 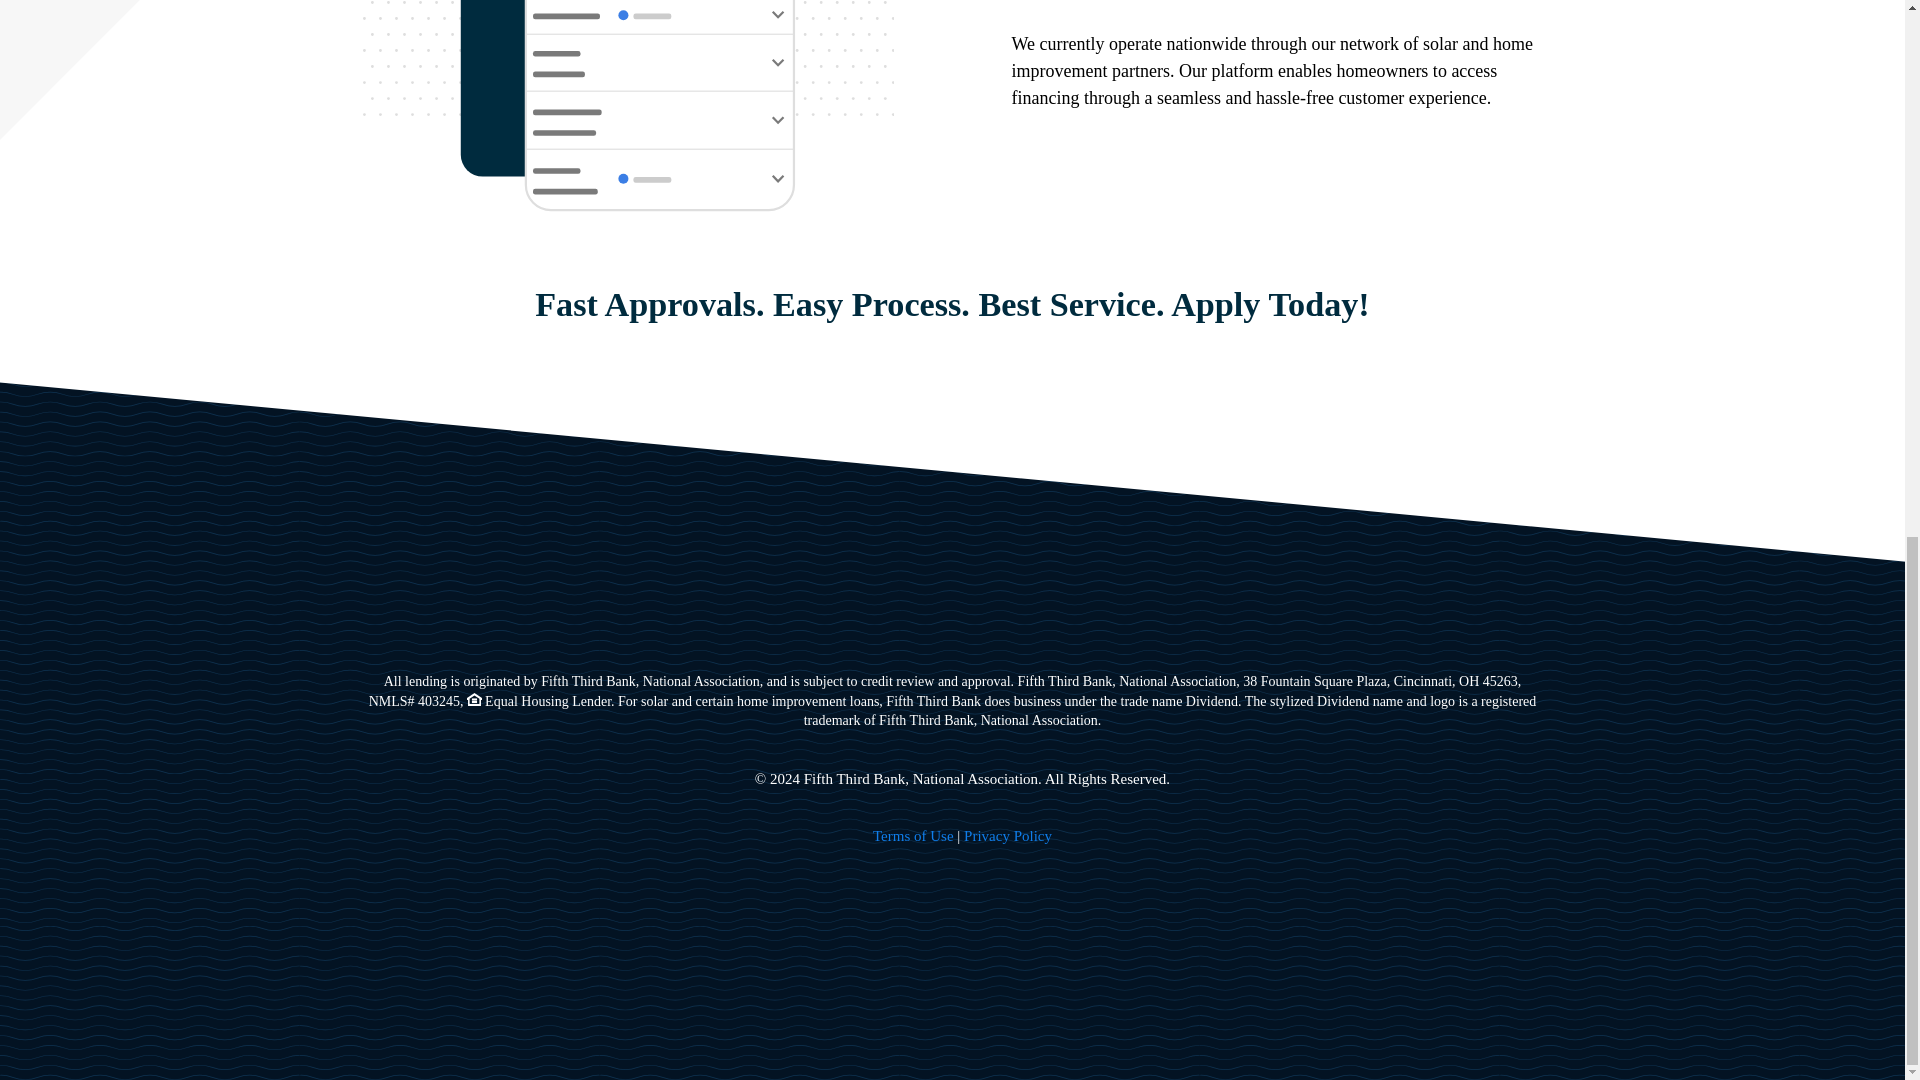 What do you see at coordinates (1008, 836) in the screenshot?
I see `Privacy Policy` at bounding box center [1008, 836].